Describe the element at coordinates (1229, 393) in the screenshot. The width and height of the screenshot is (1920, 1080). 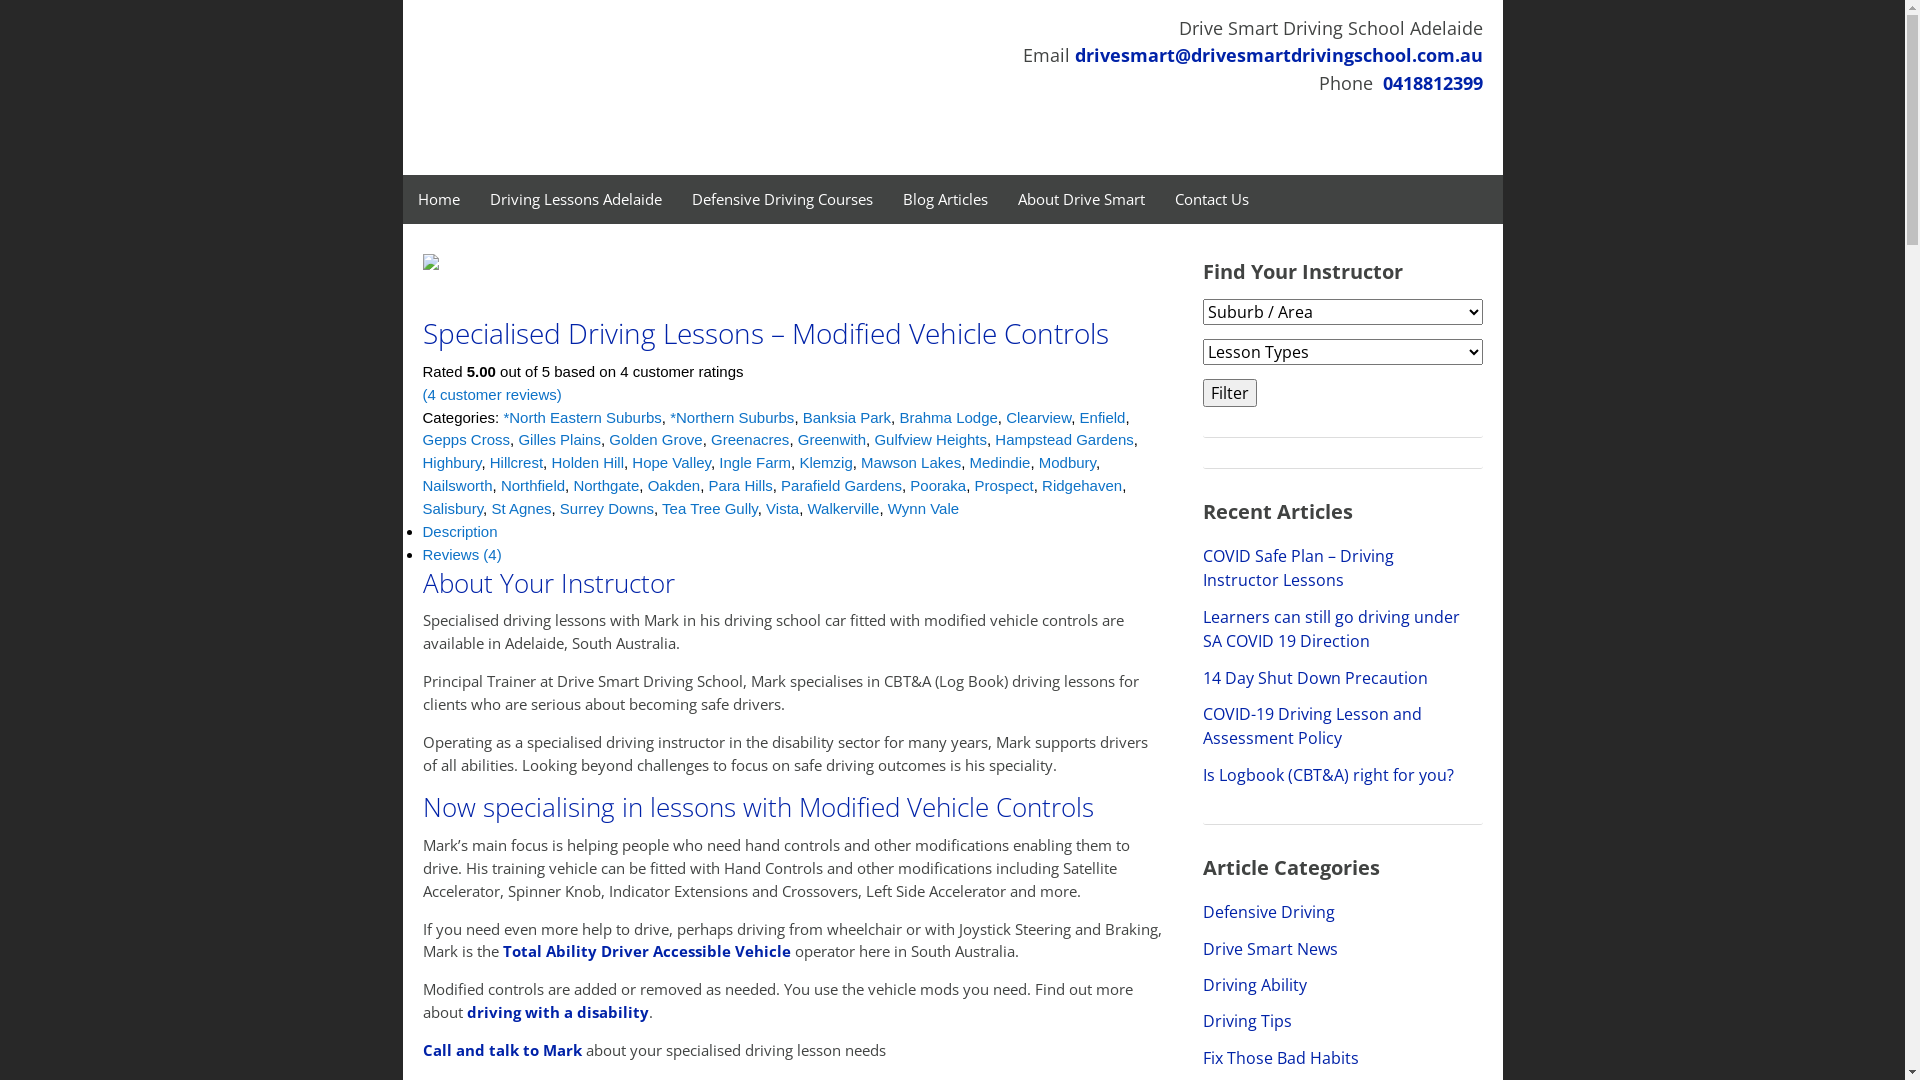
I see `Filter` at that location.